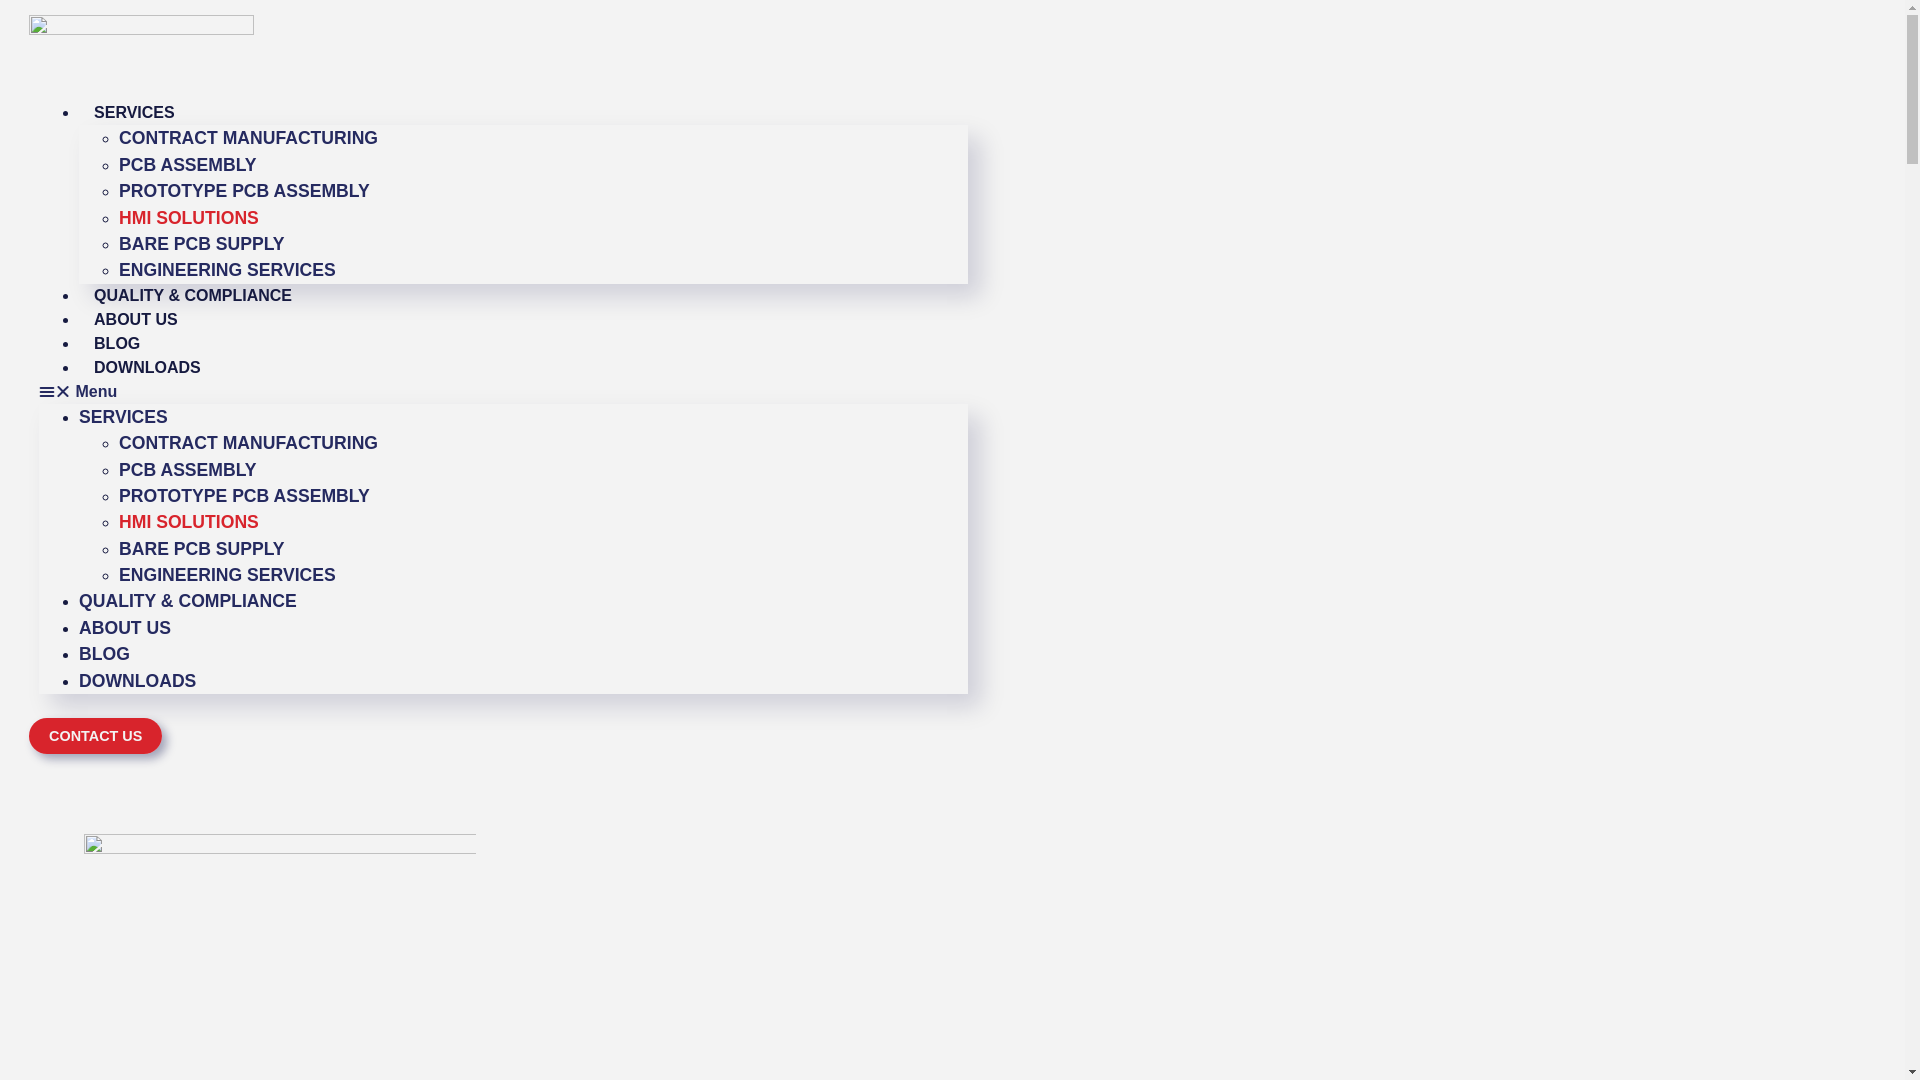  What do you see at coordinates (117, 344) in the screenshot?
I see `BLOG` at bounding box center [117, 344].